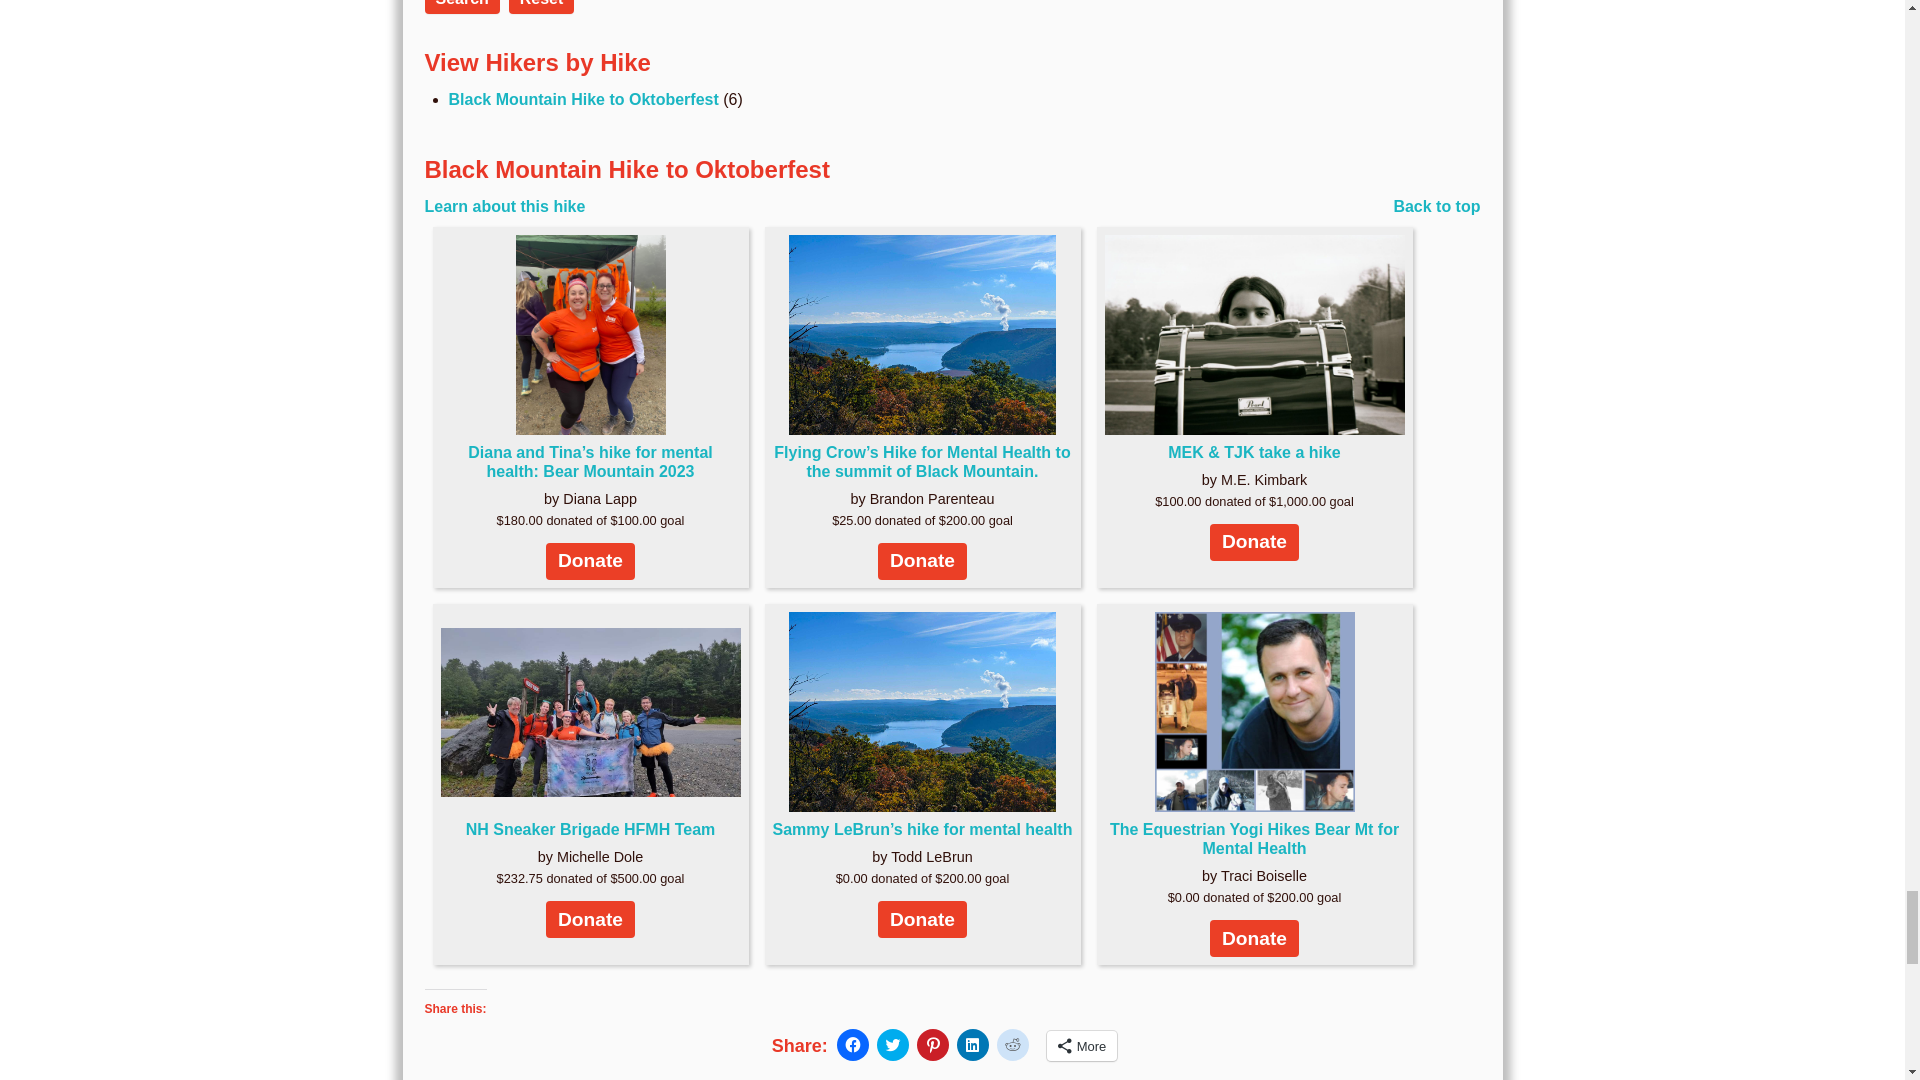 This screenshot has width=1920, height=1080. I want to click on Click to share on Pinterest, so click(932, 1044).